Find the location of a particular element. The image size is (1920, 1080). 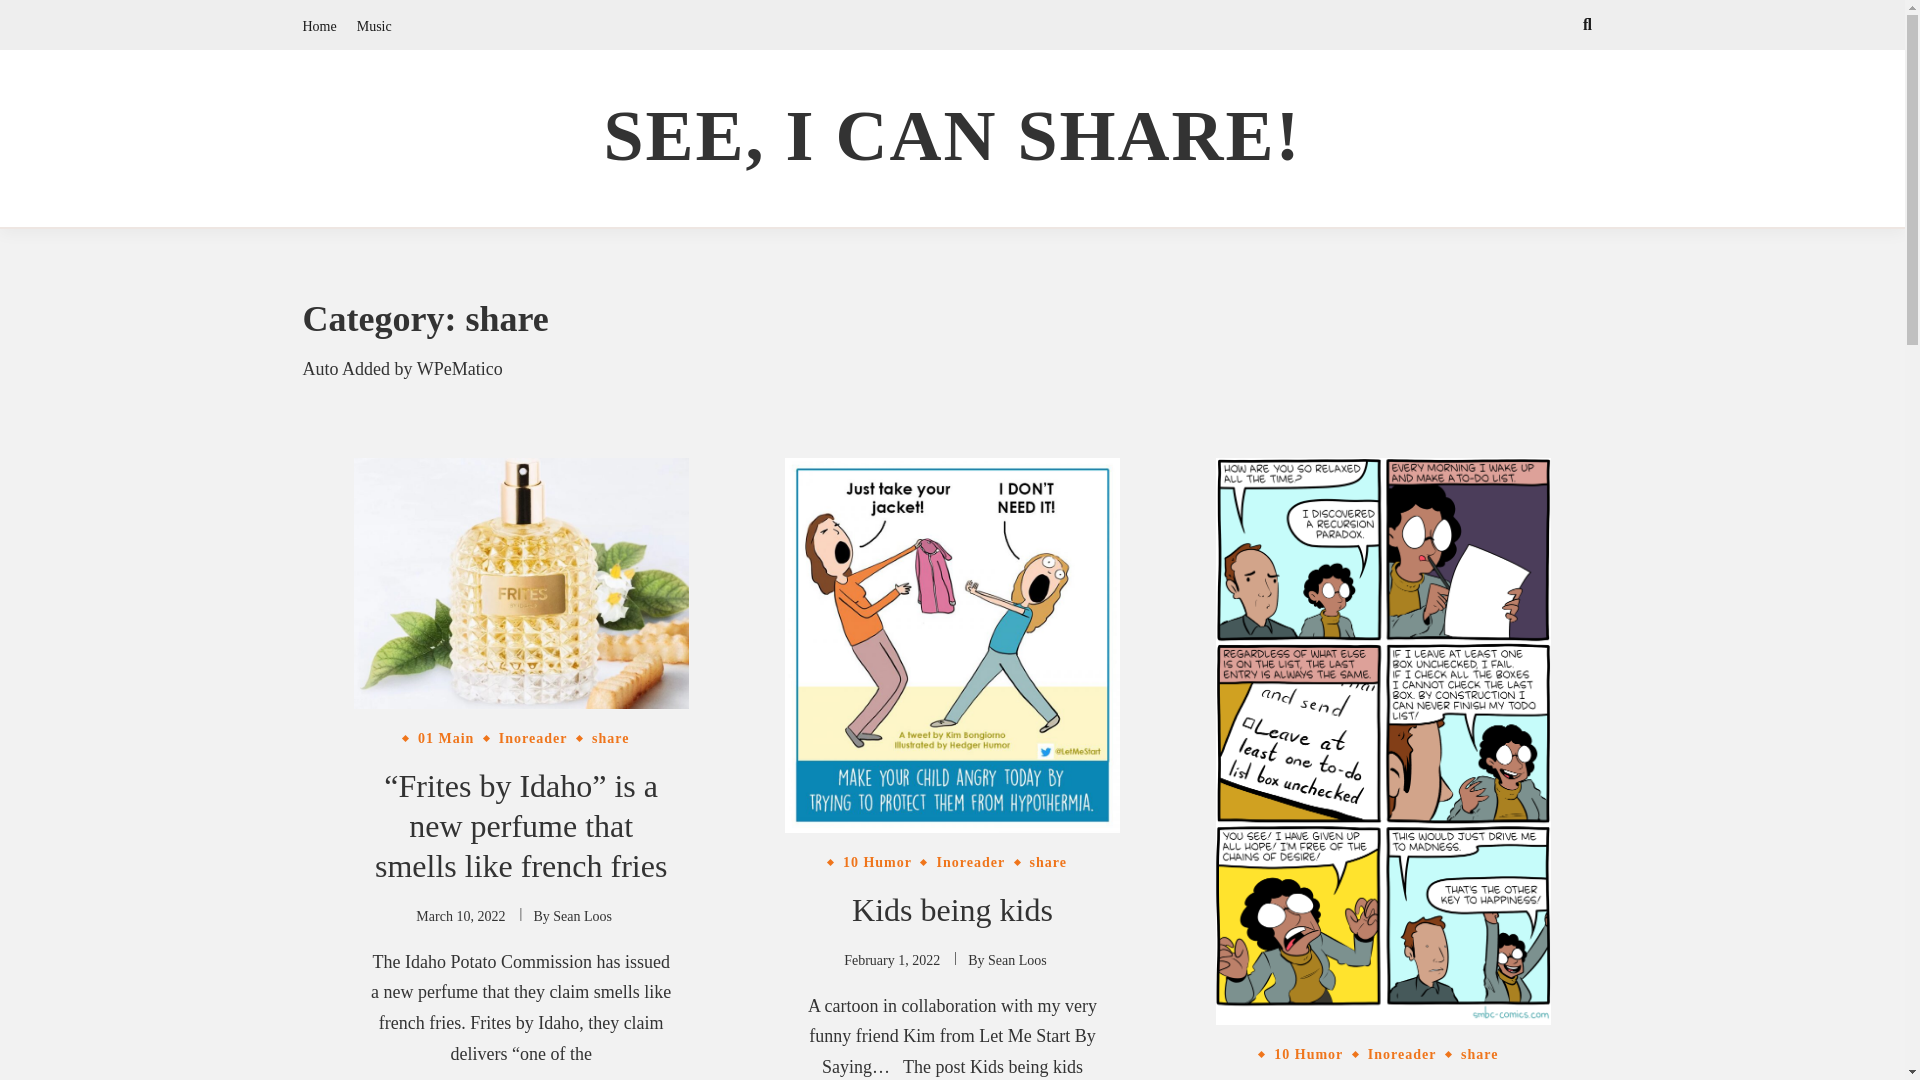

Sean Loos is located at coordinates (582, 916).